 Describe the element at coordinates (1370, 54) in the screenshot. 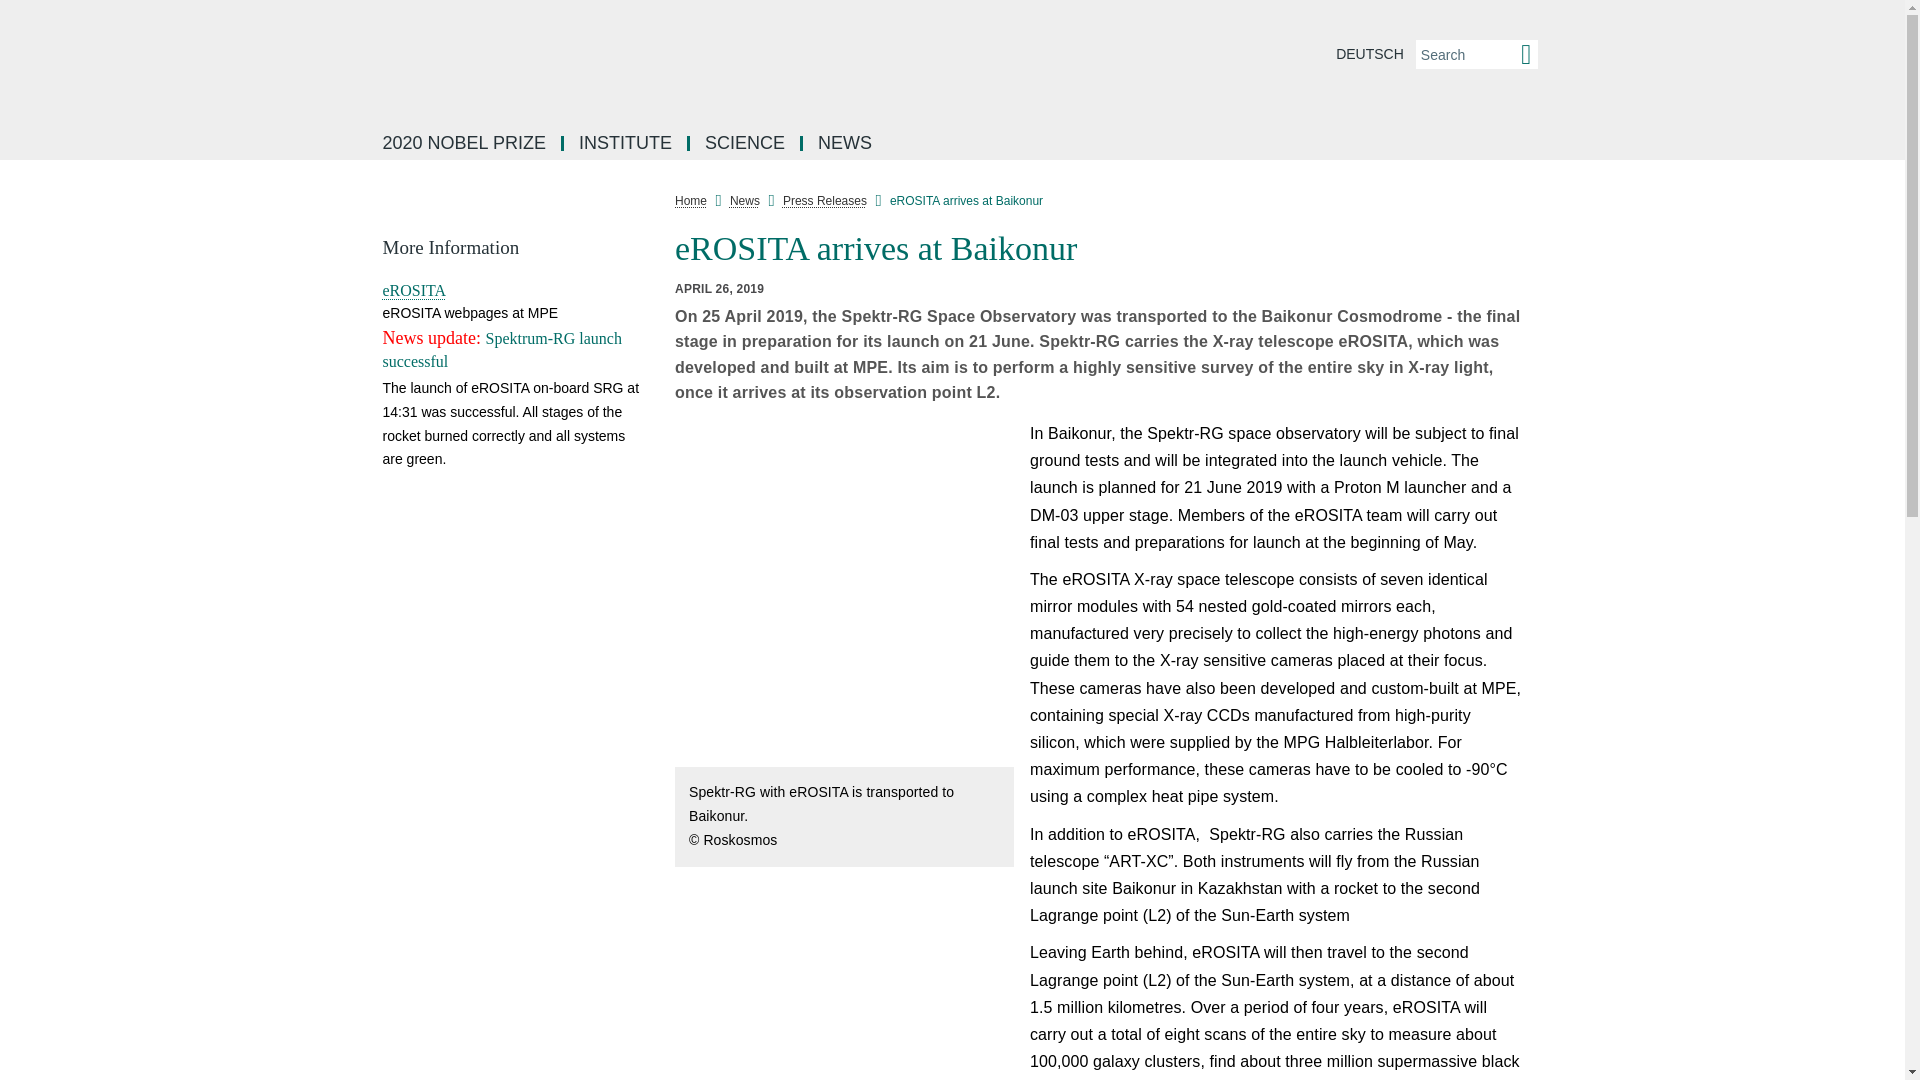

I see `DEUTSCH` at that location.